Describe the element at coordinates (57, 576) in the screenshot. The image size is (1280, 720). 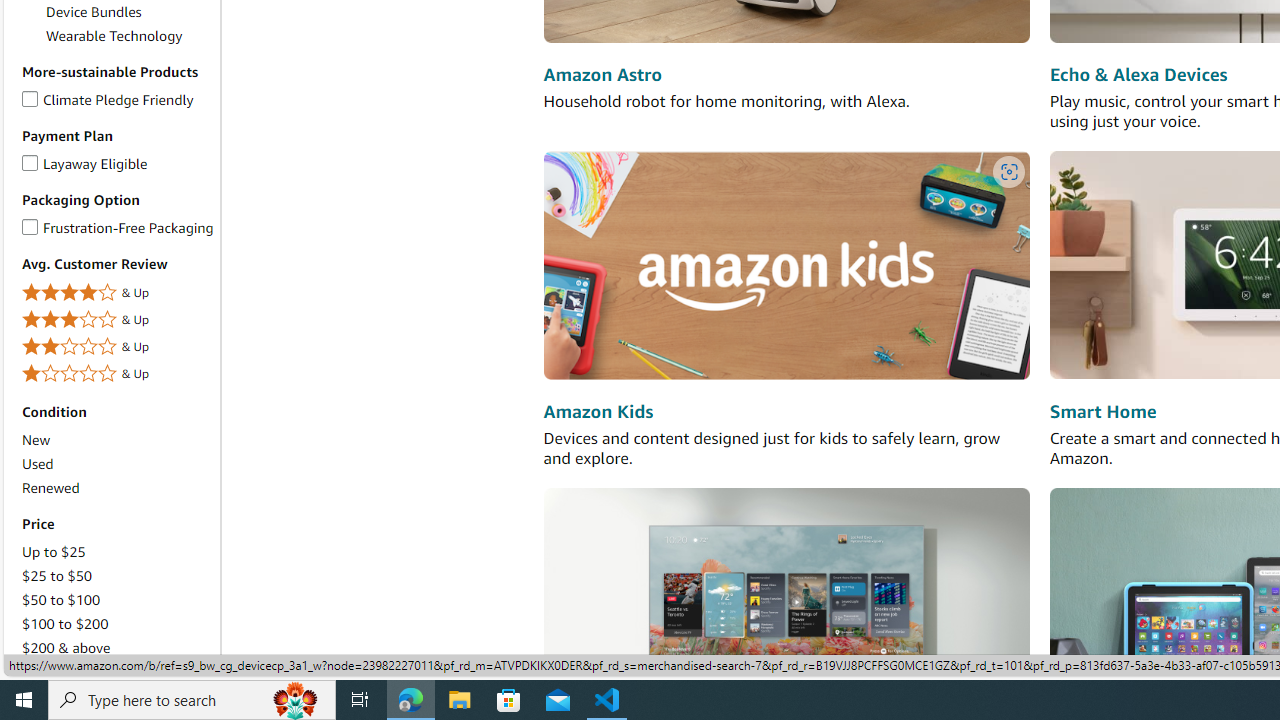
I see `$25 to $50` at that location.